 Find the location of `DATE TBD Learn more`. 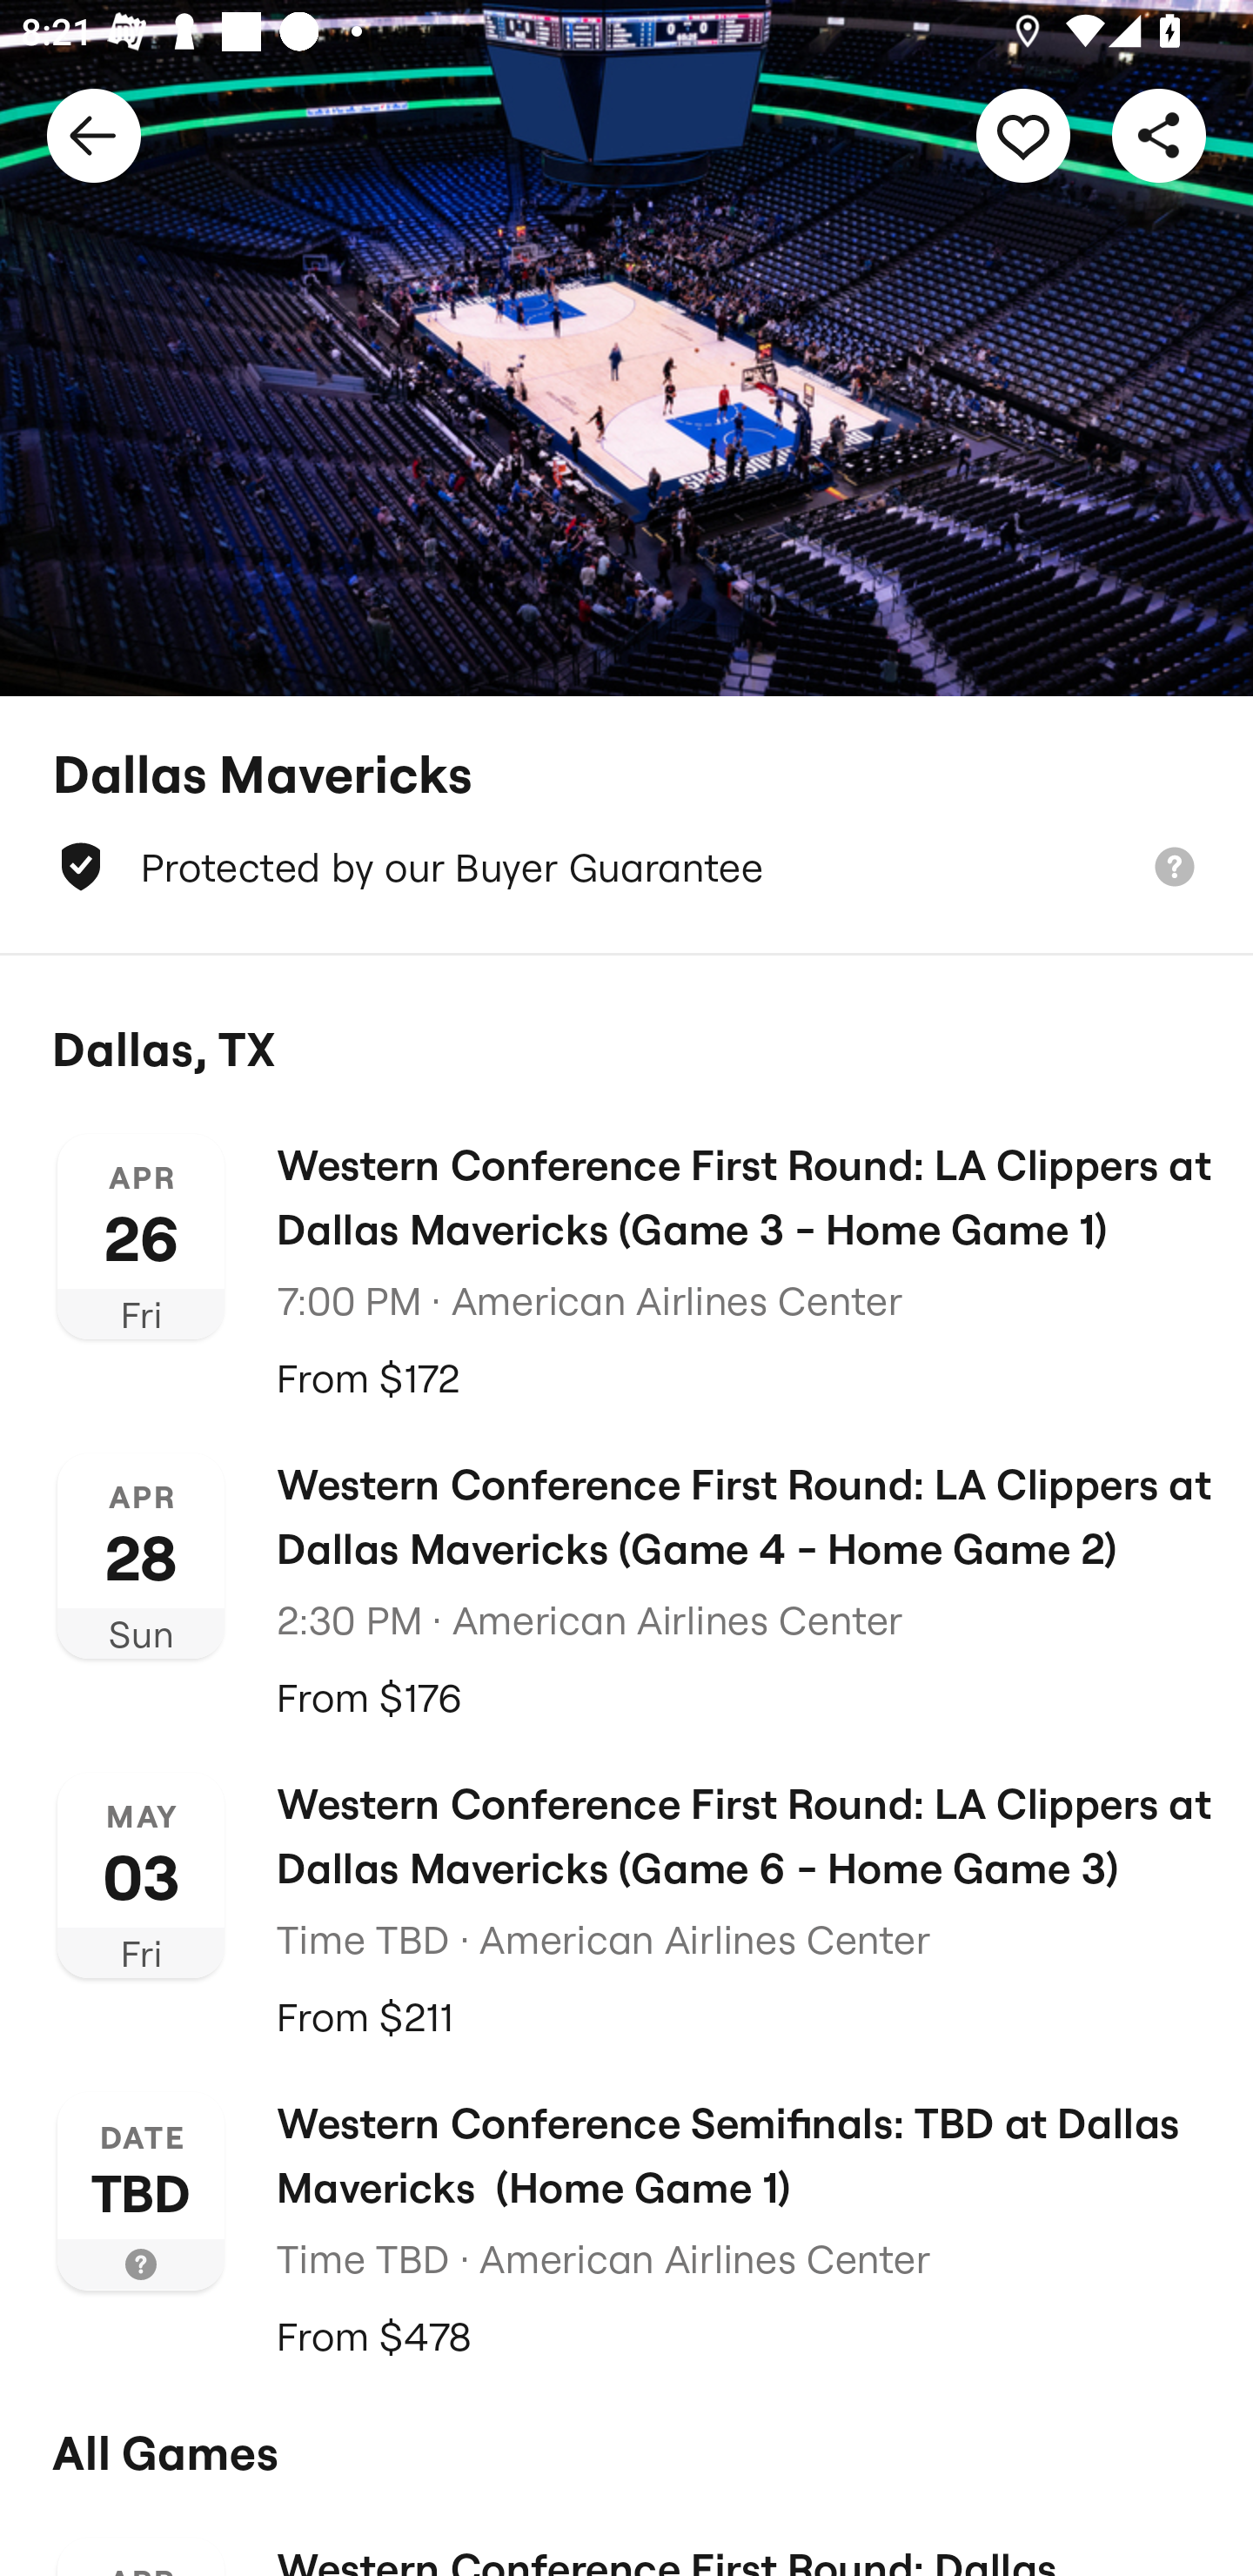

DATE TBD Learn more is located at coordinates (141, 2190).